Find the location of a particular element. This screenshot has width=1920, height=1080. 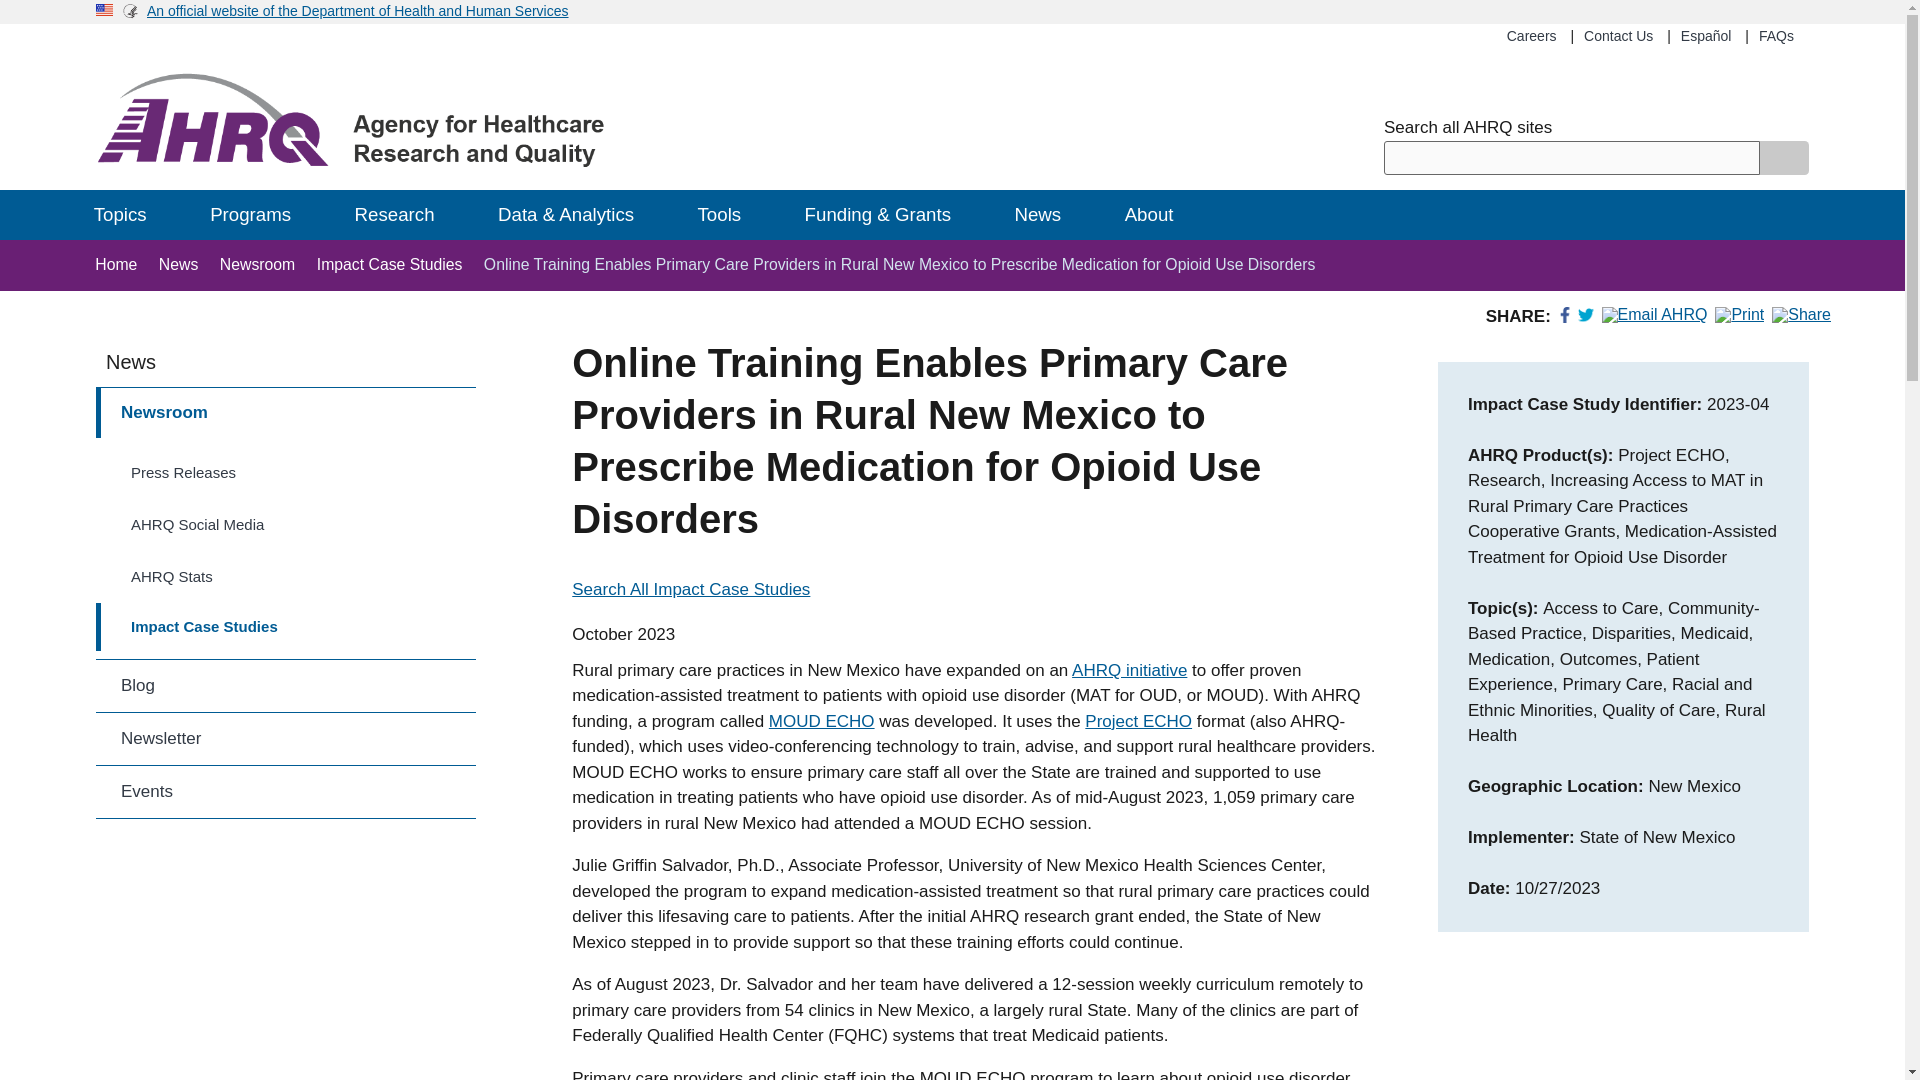

FAQs is located at coordinates (1776, 36).